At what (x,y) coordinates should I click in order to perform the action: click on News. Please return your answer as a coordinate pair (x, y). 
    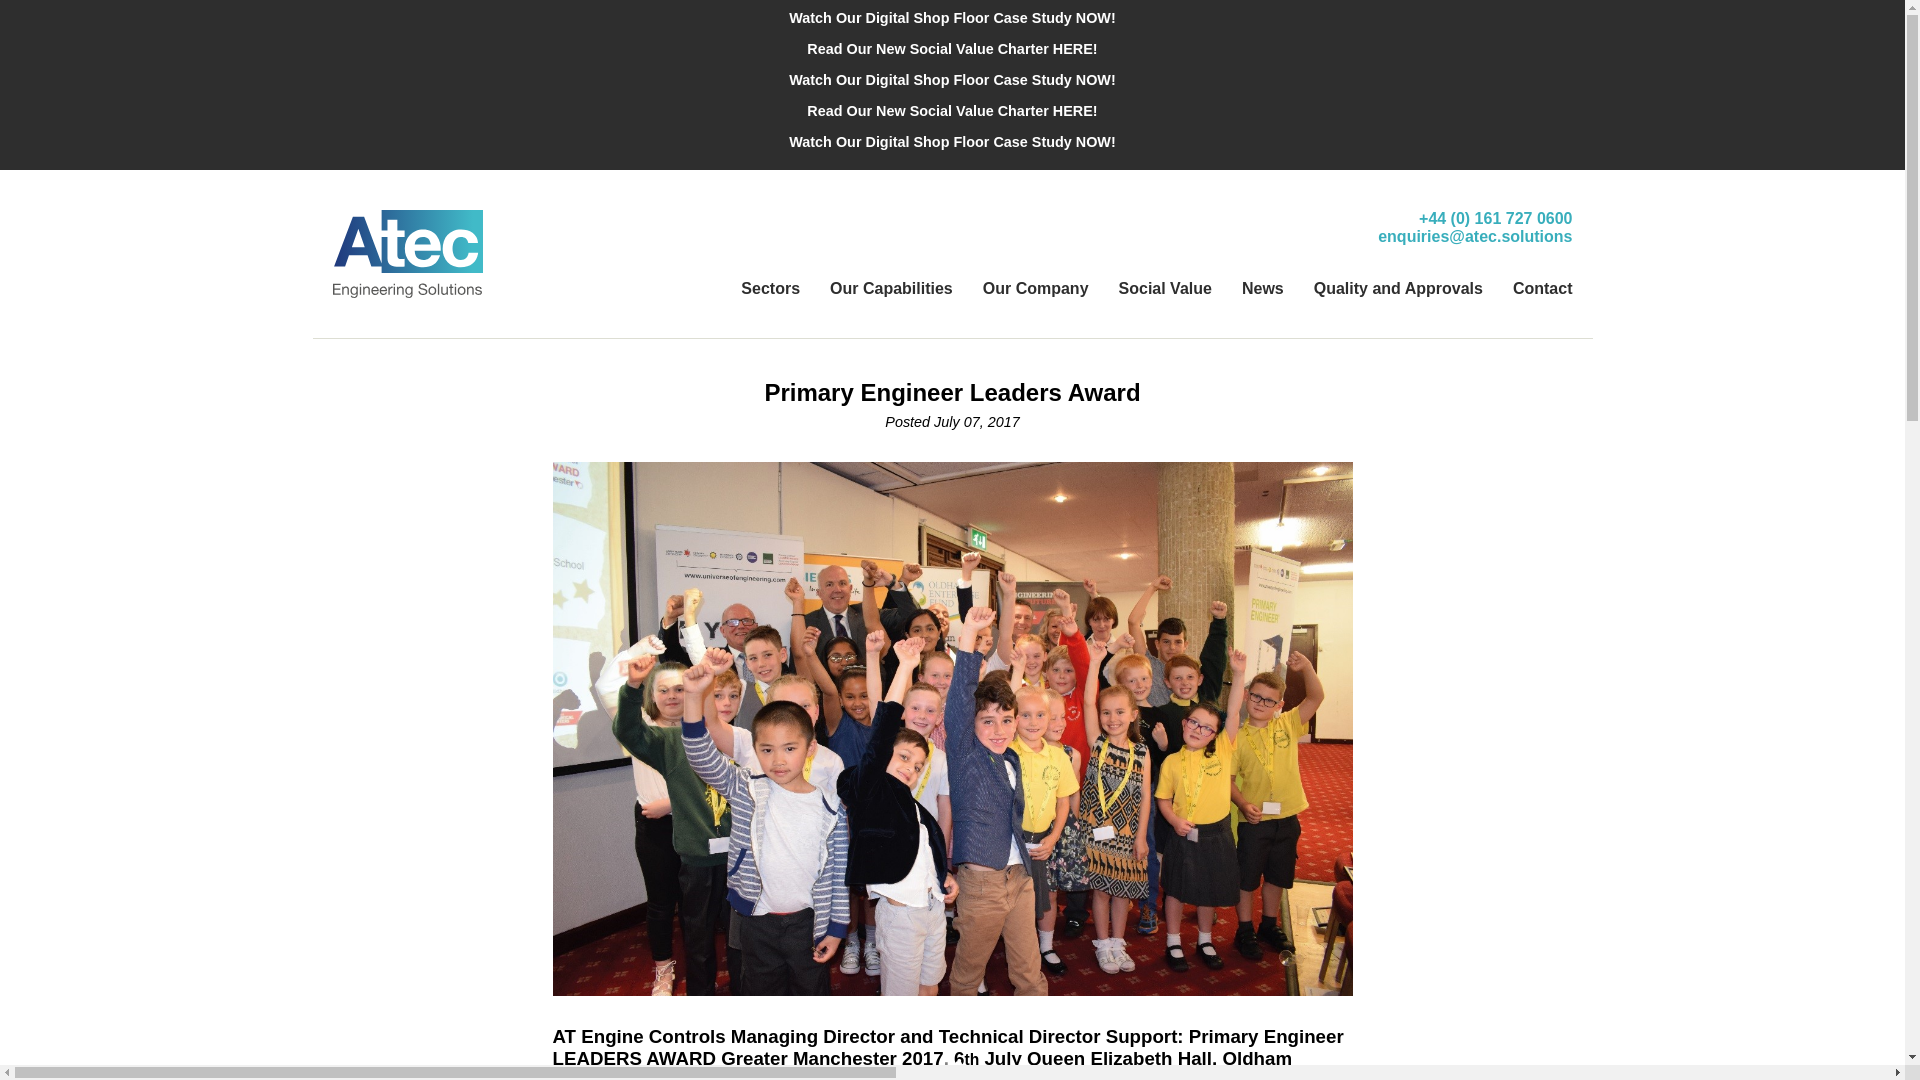
    Looking at the image, I should click on (1263, 288).